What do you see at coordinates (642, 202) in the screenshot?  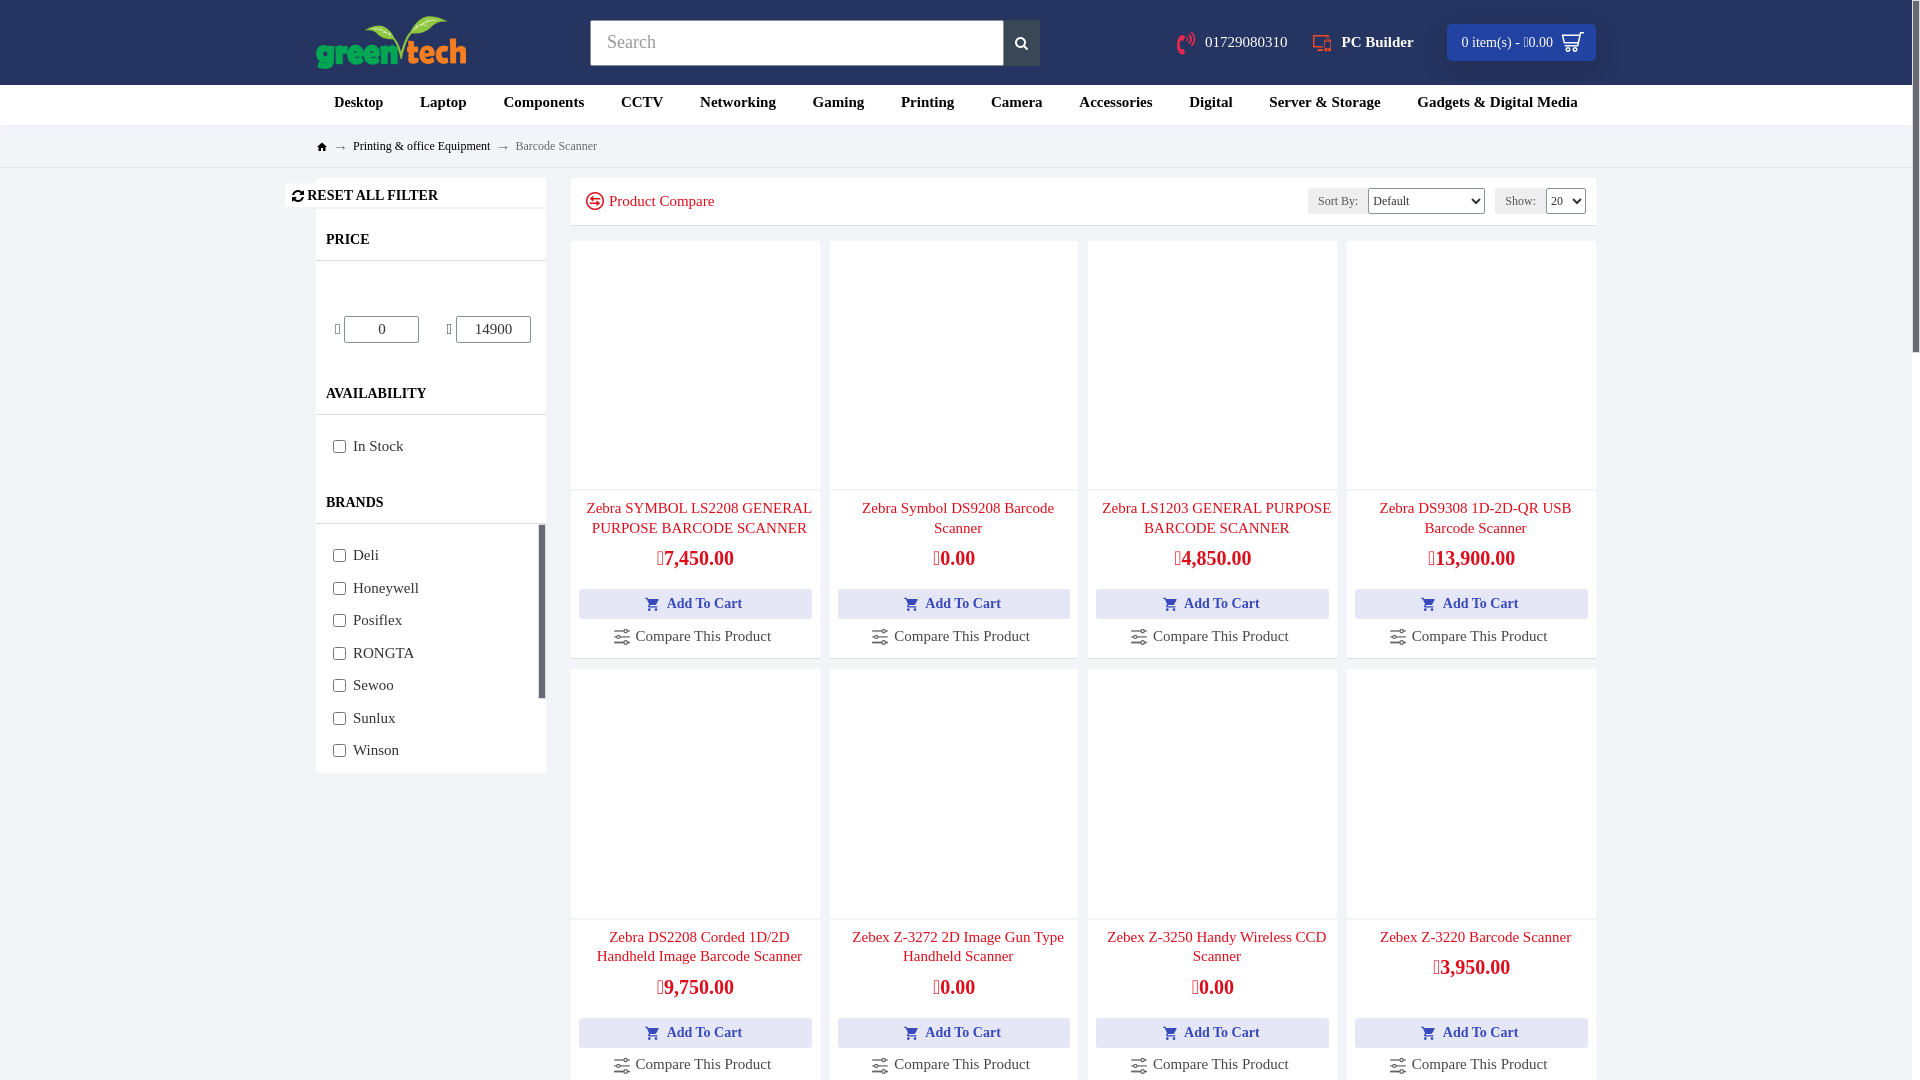 I see `Product Compare` at bounding box center [642, 202].